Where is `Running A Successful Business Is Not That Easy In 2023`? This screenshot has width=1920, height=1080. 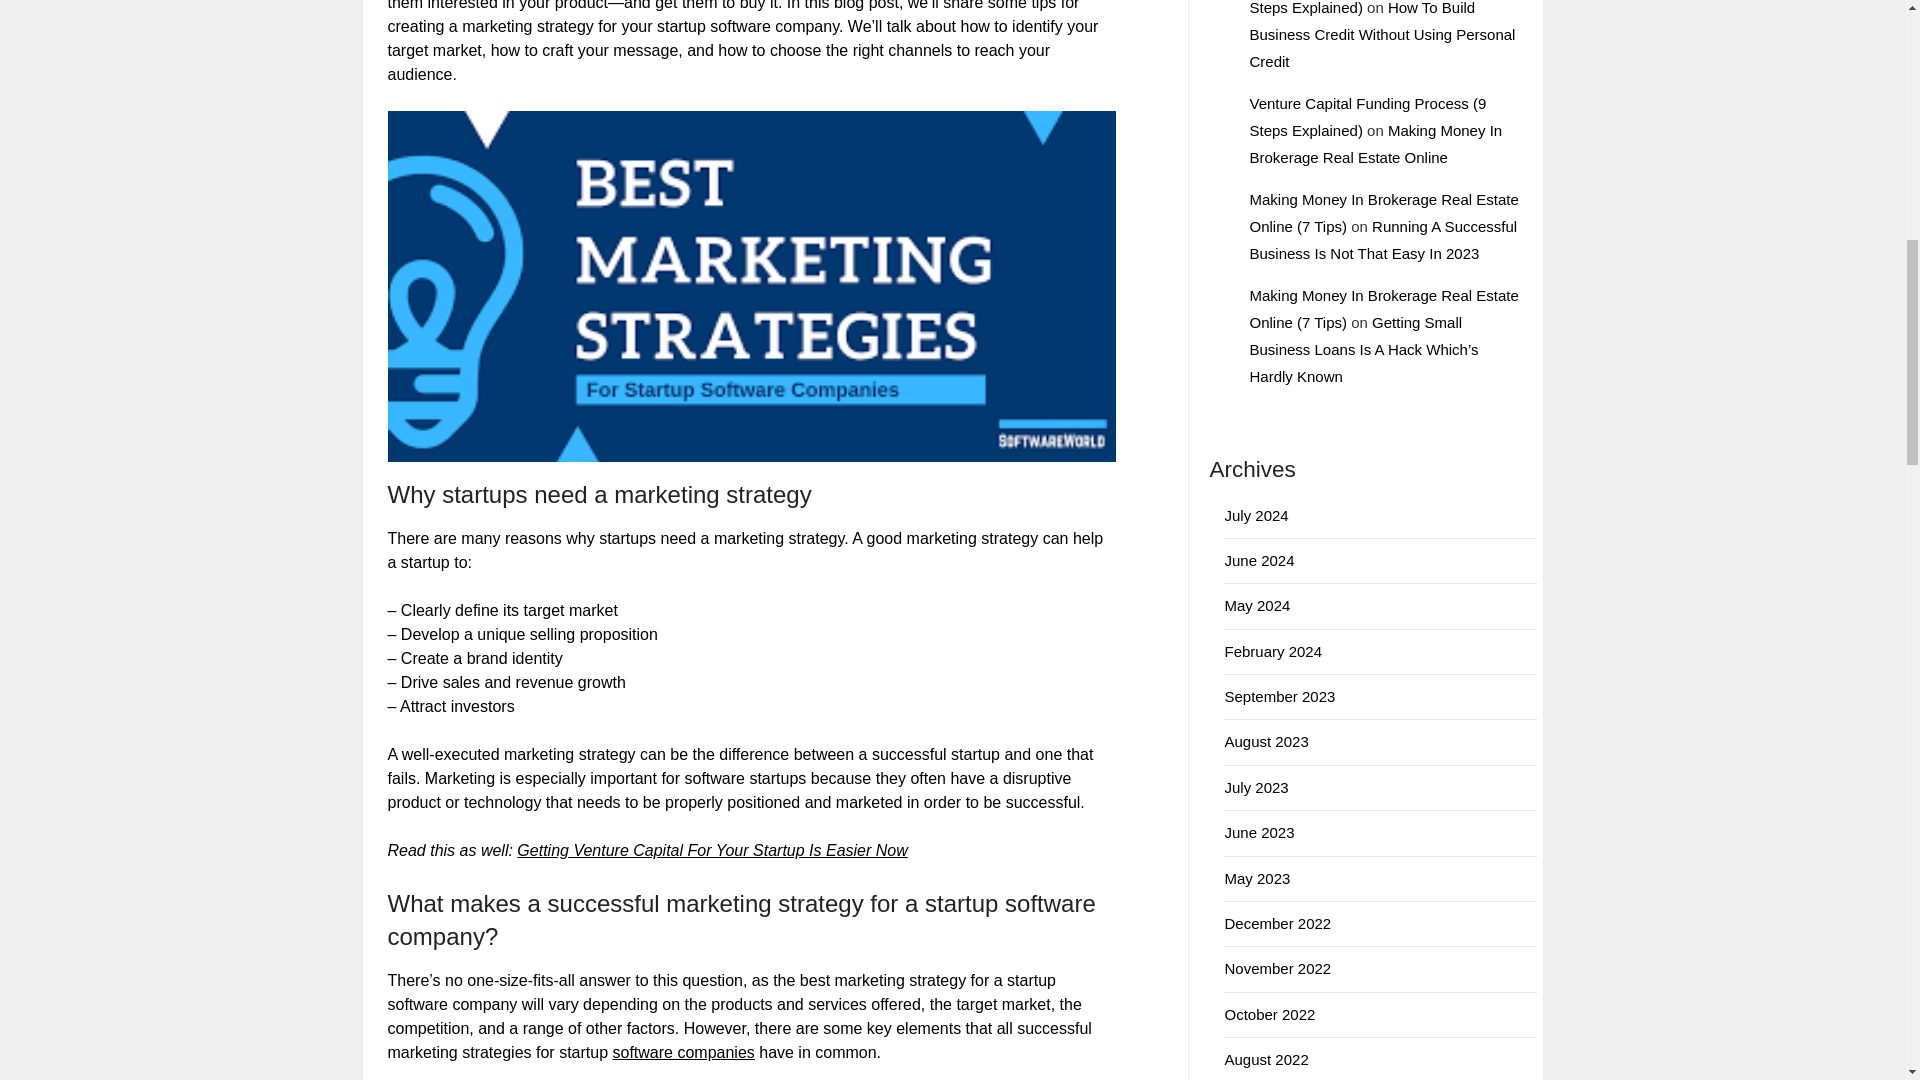
Running A Successful Business Is Not That Easy In 2023 is located at coordinates (1382, 240).